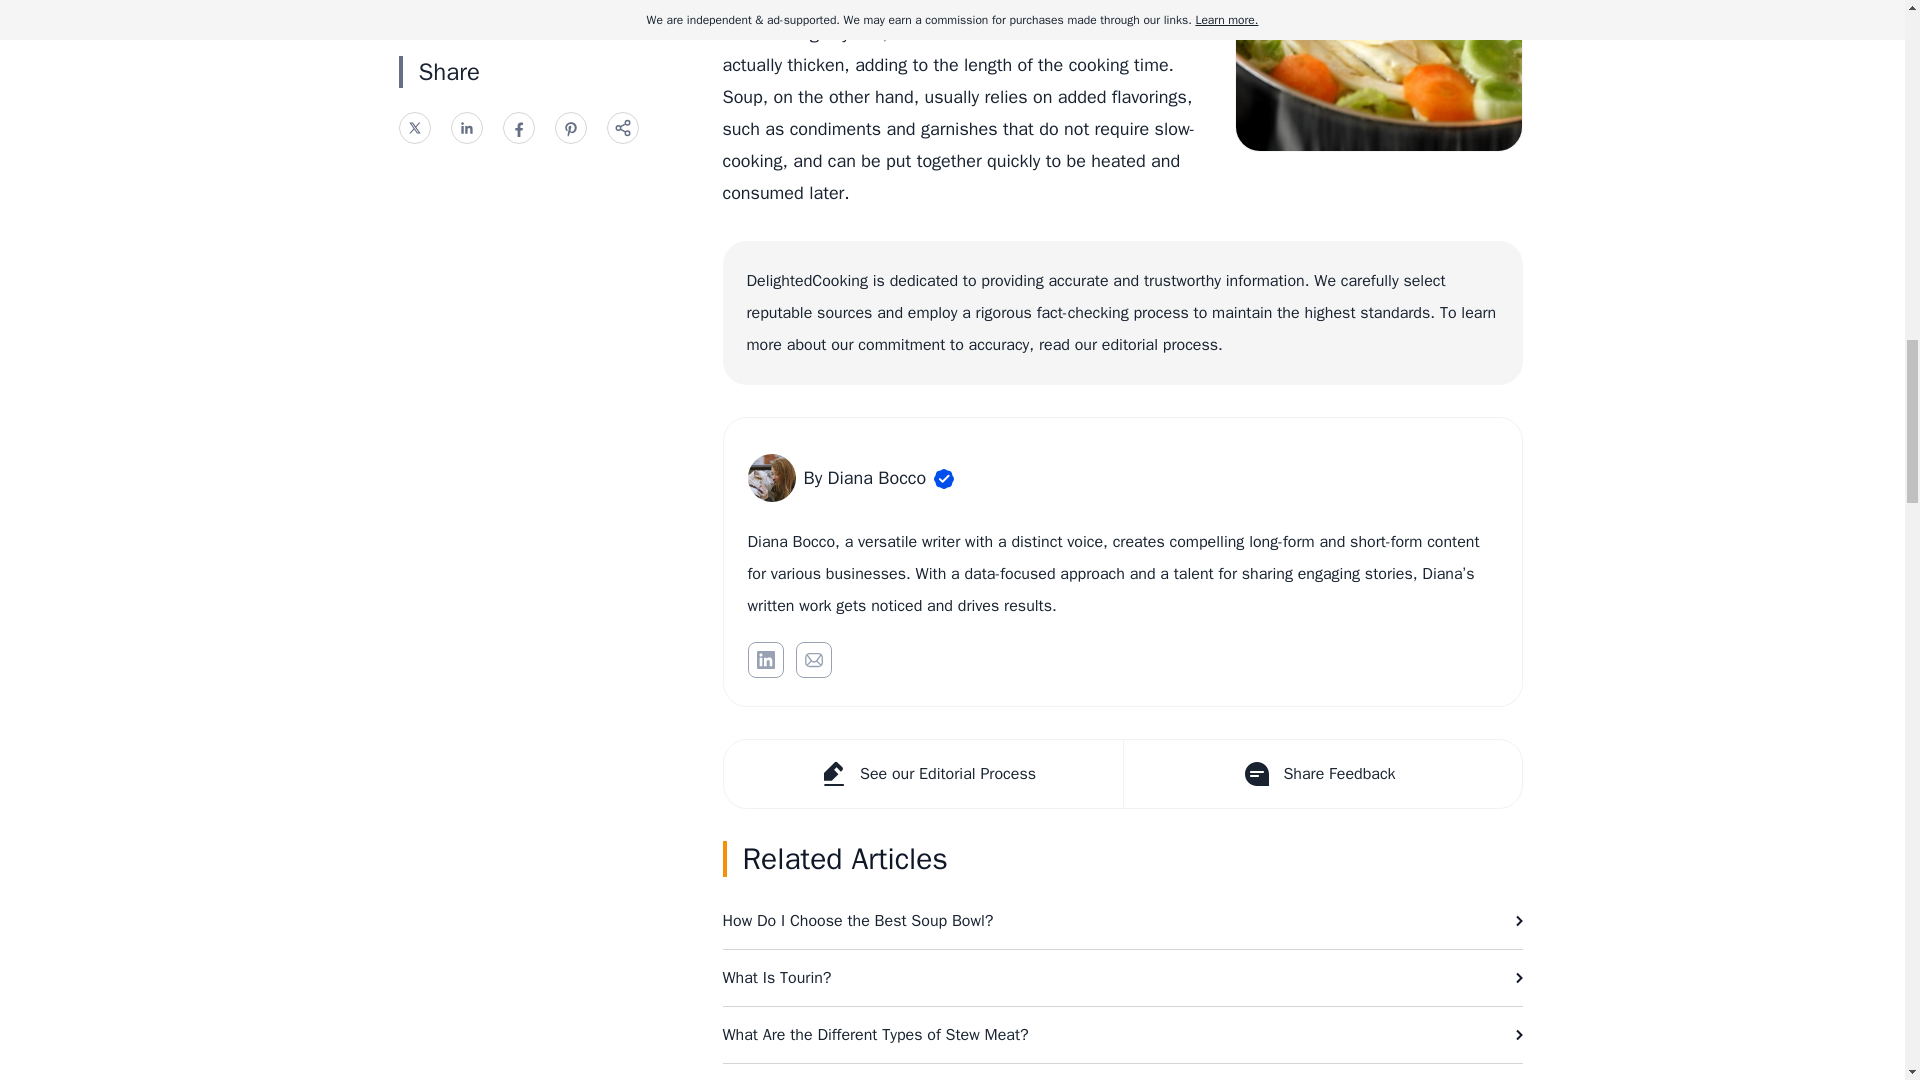 The image size is (1920, 1080). I want to click on Share Feedback, so click(1320, 773).